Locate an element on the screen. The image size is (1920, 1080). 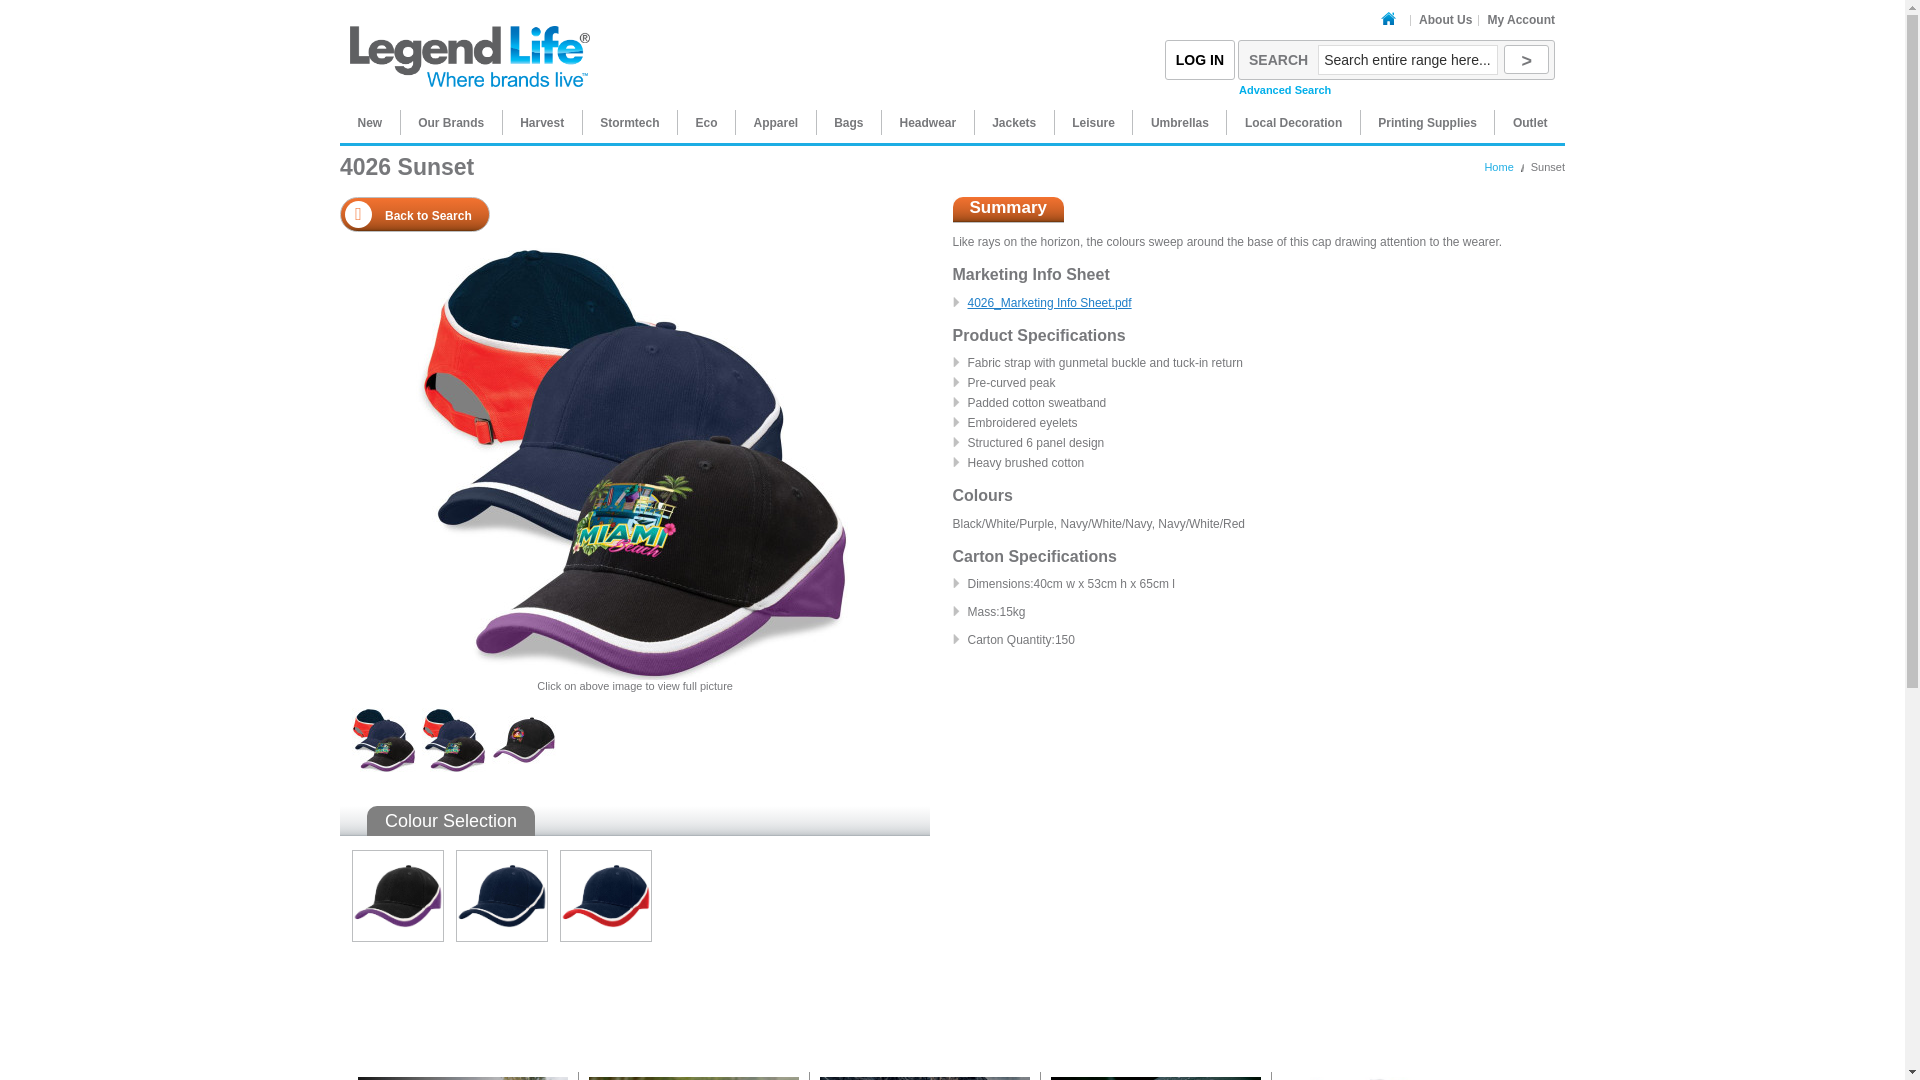
Outlet is located at coordinates (1530, 123).